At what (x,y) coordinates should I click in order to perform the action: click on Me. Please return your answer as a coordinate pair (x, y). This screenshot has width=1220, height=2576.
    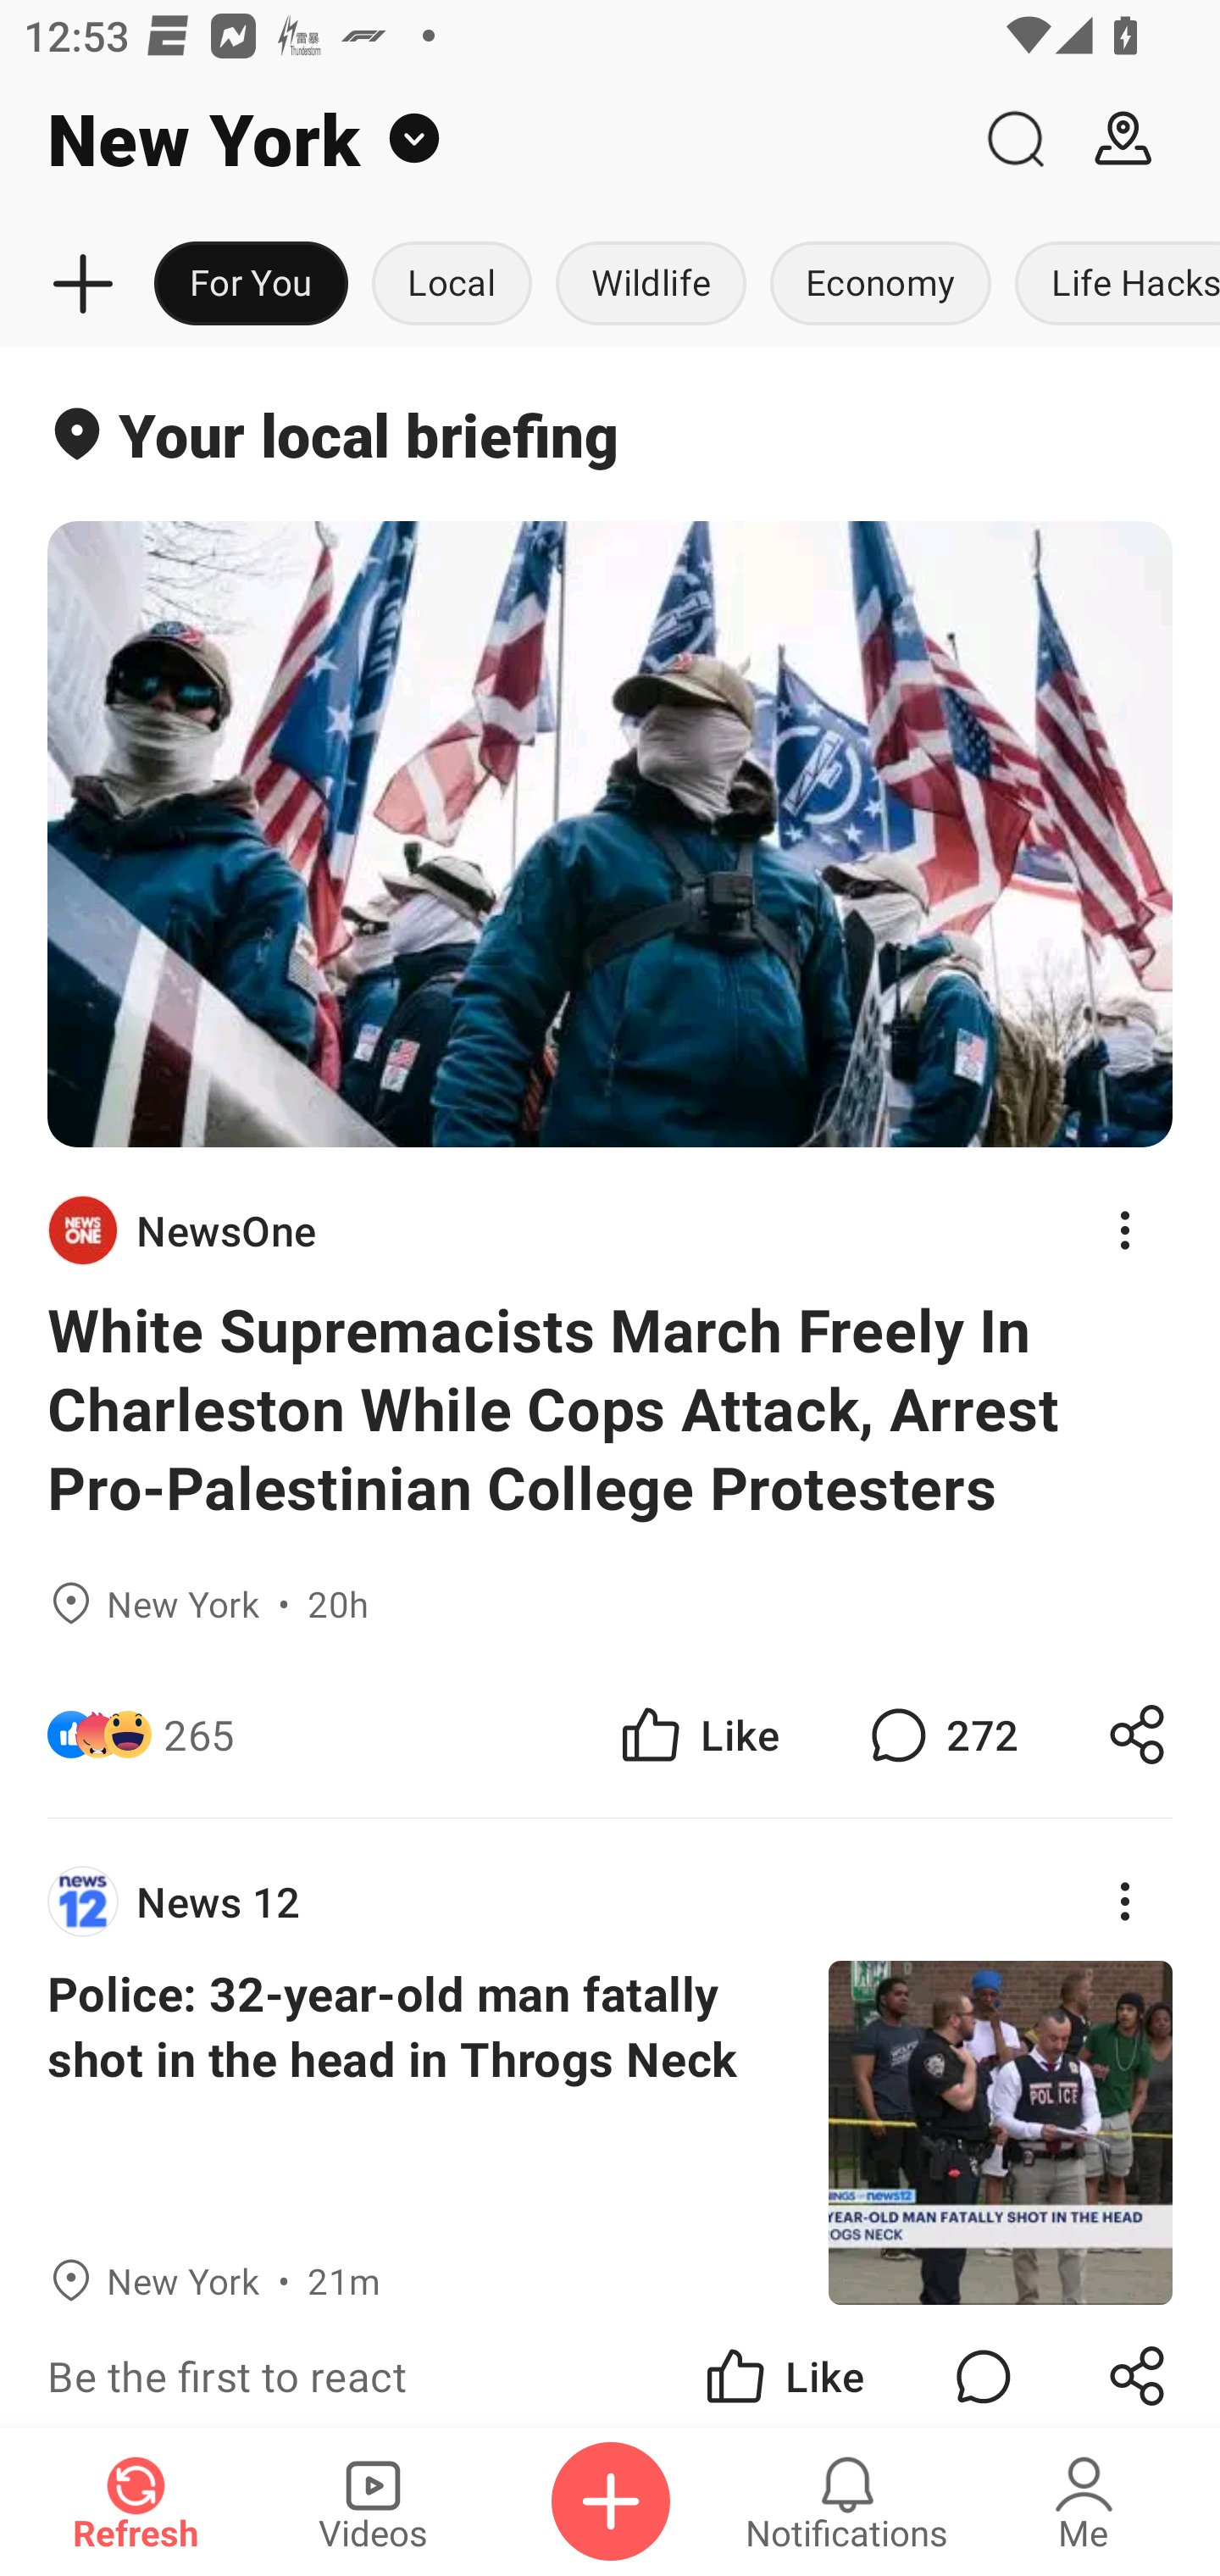
    Looking at the image, I should click on (1084, 2501).